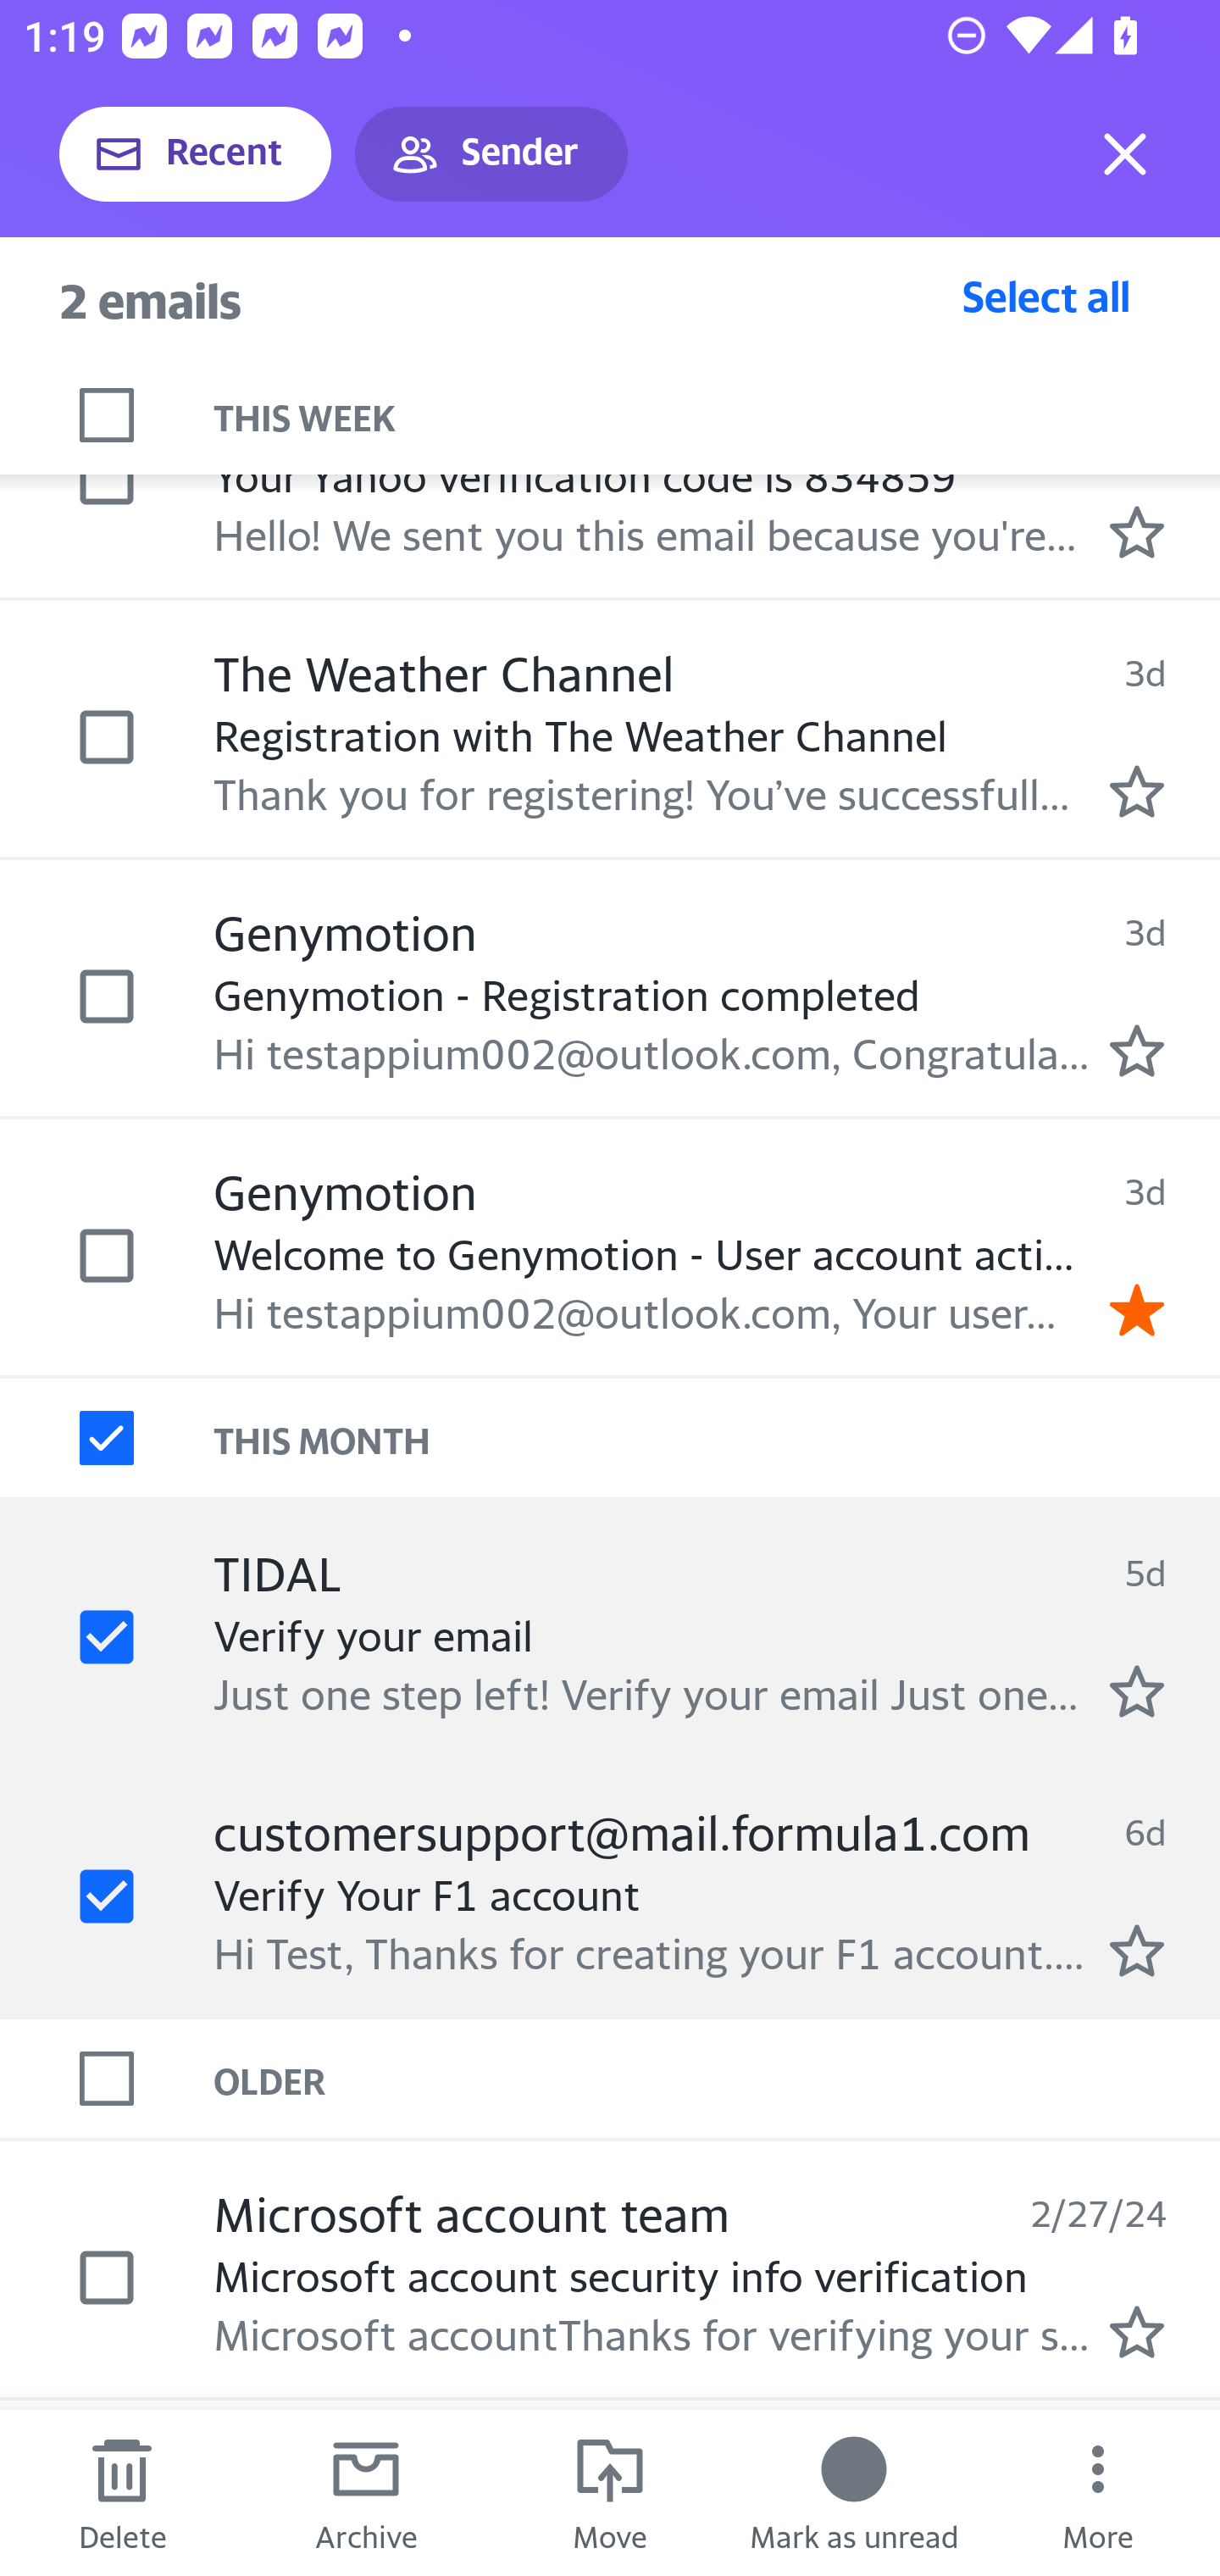 This screenshot has height=2576, width=1220. Describe the element at coordinates (717, 2077) in the screenshot. I see `OLDER` at that location.